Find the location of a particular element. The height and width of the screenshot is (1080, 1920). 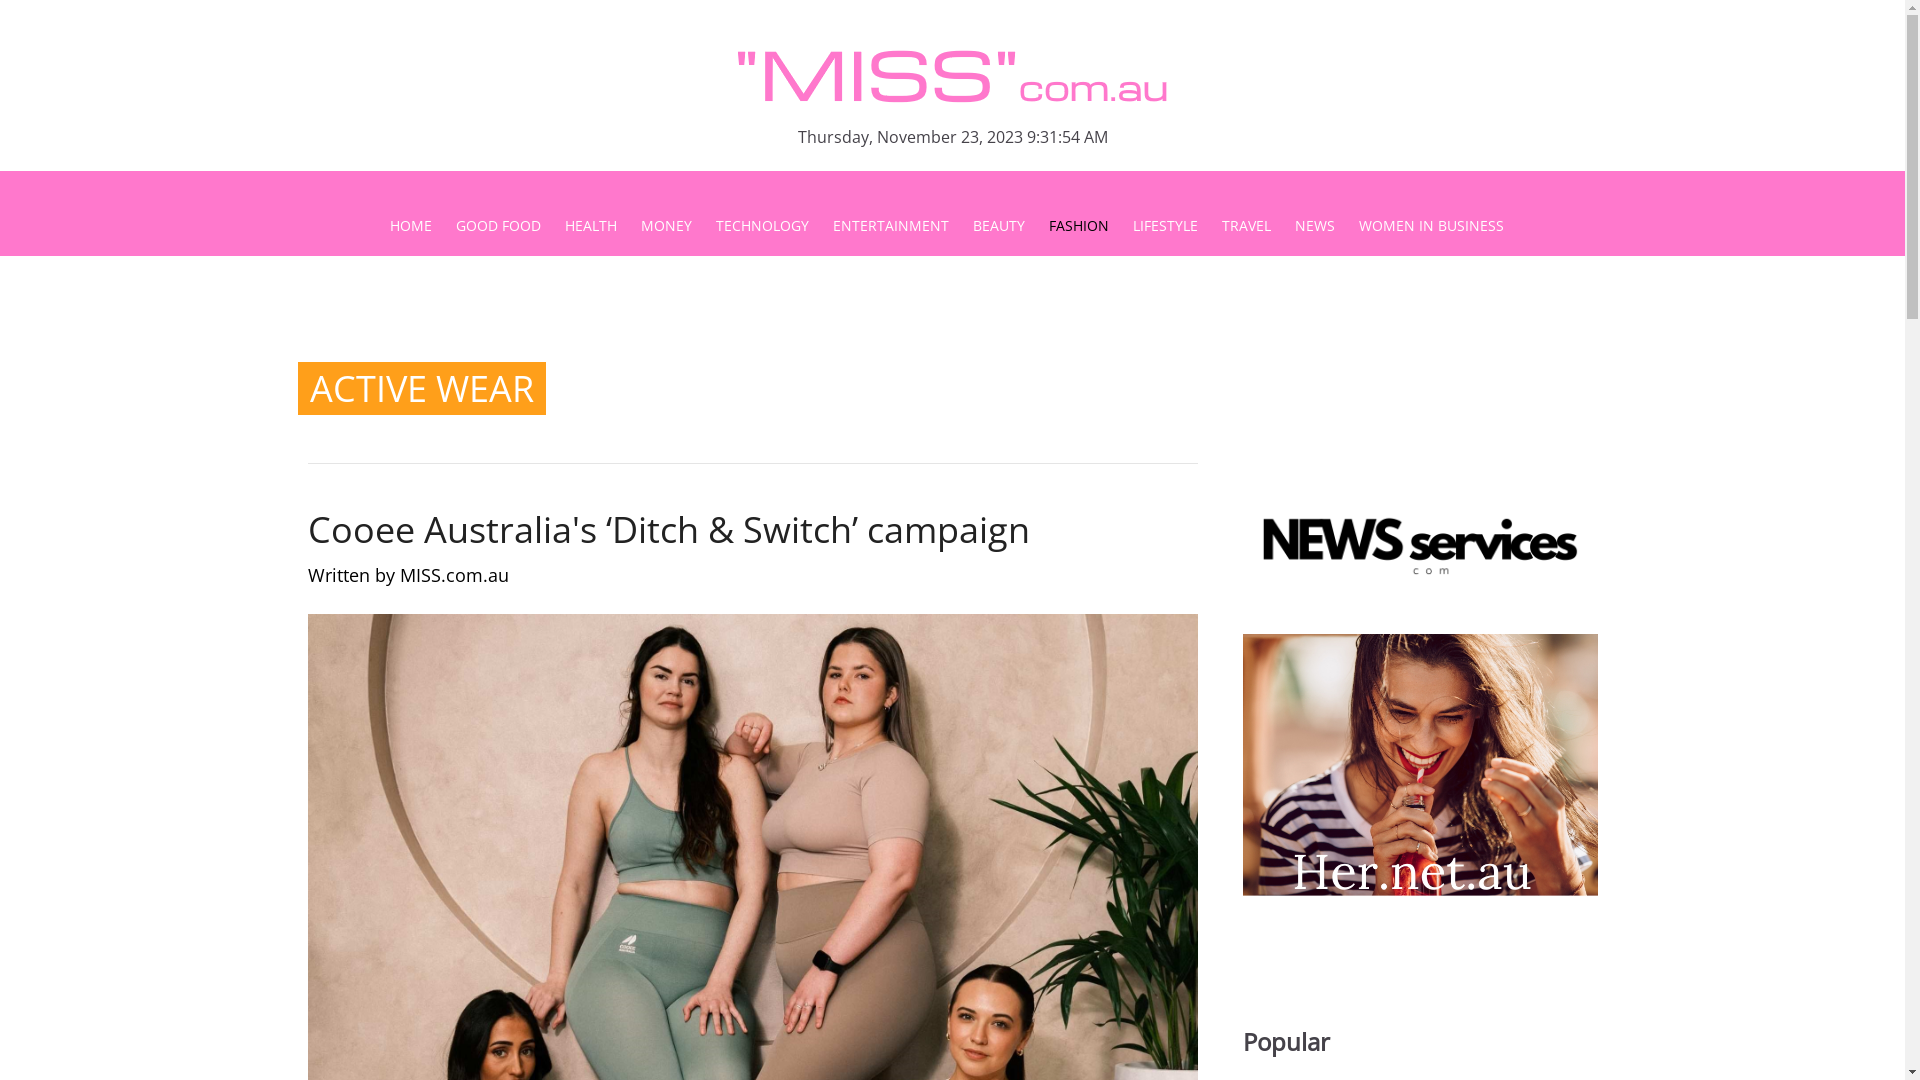

BEAUTY is located at coordinates (998, 226).